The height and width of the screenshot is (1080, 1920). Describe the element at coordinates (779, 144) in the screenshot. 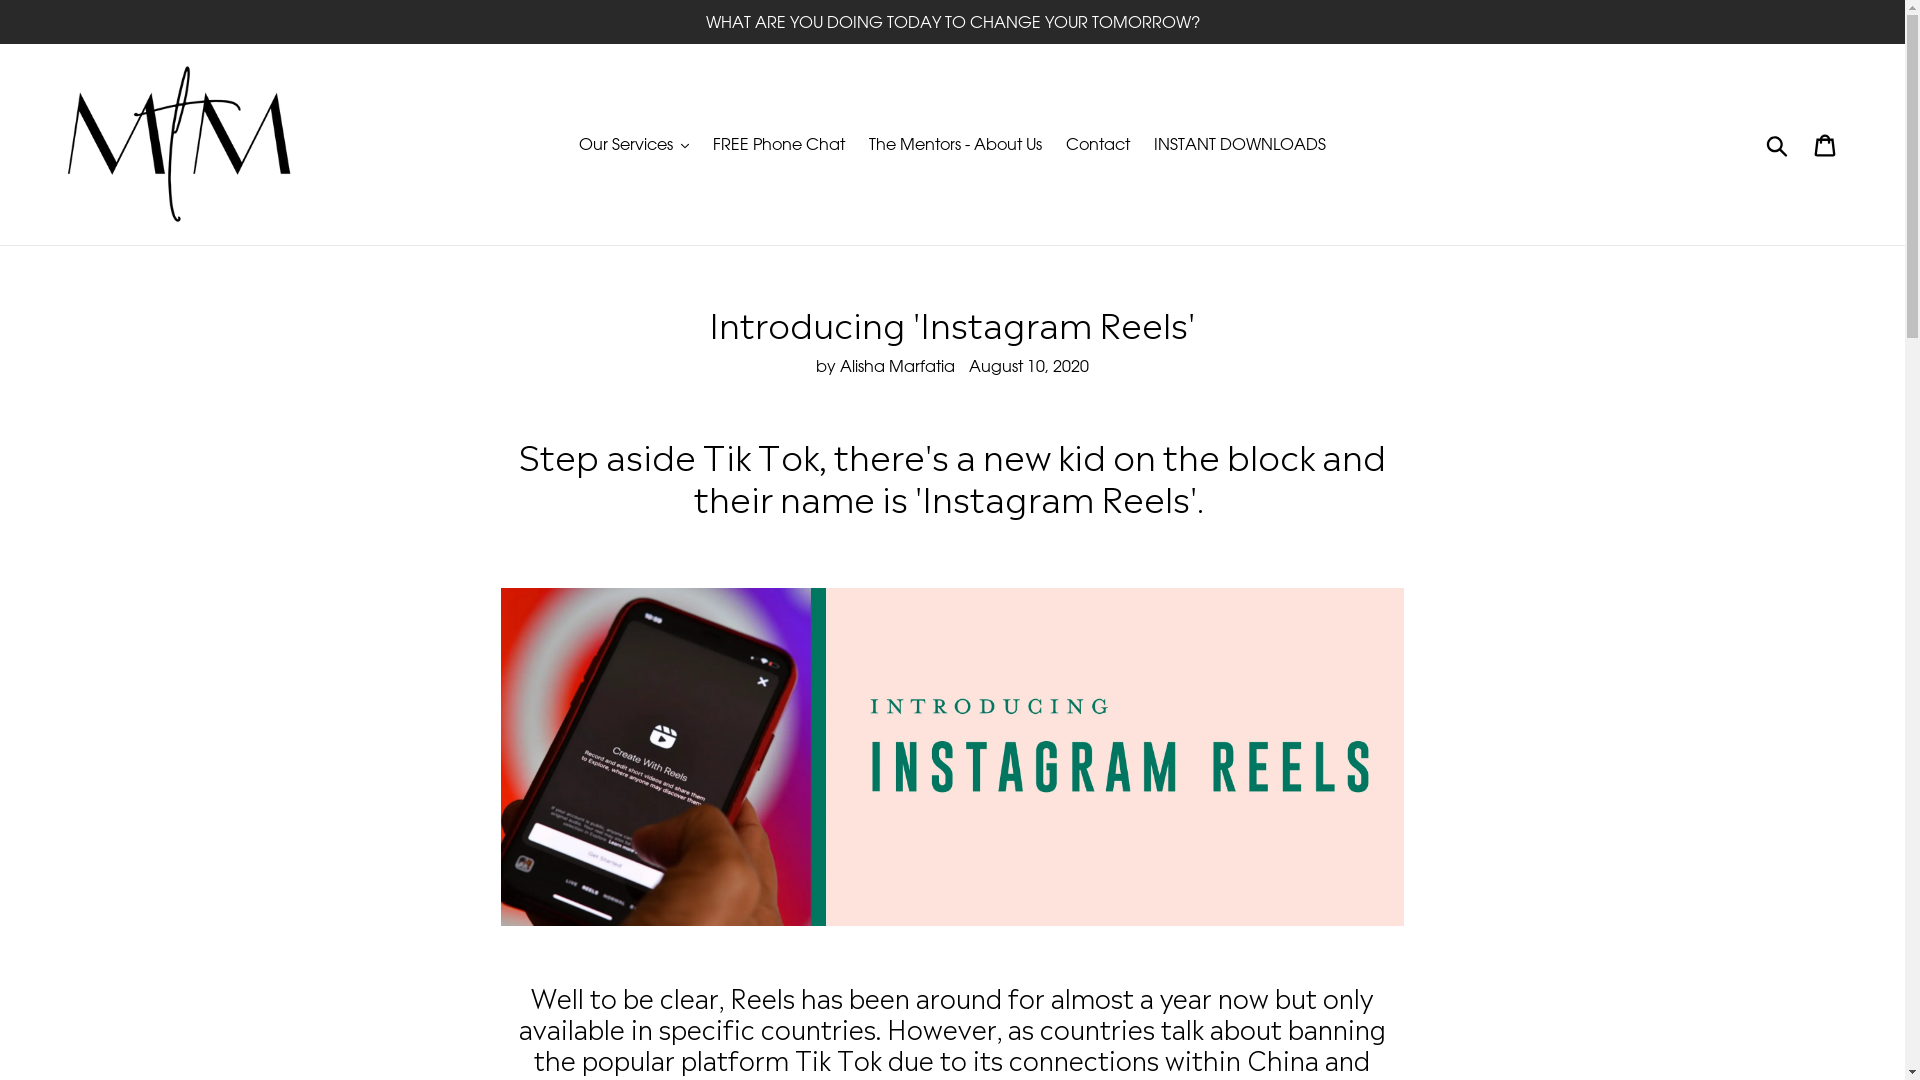

I see `FREE Phone Chat` at that location.